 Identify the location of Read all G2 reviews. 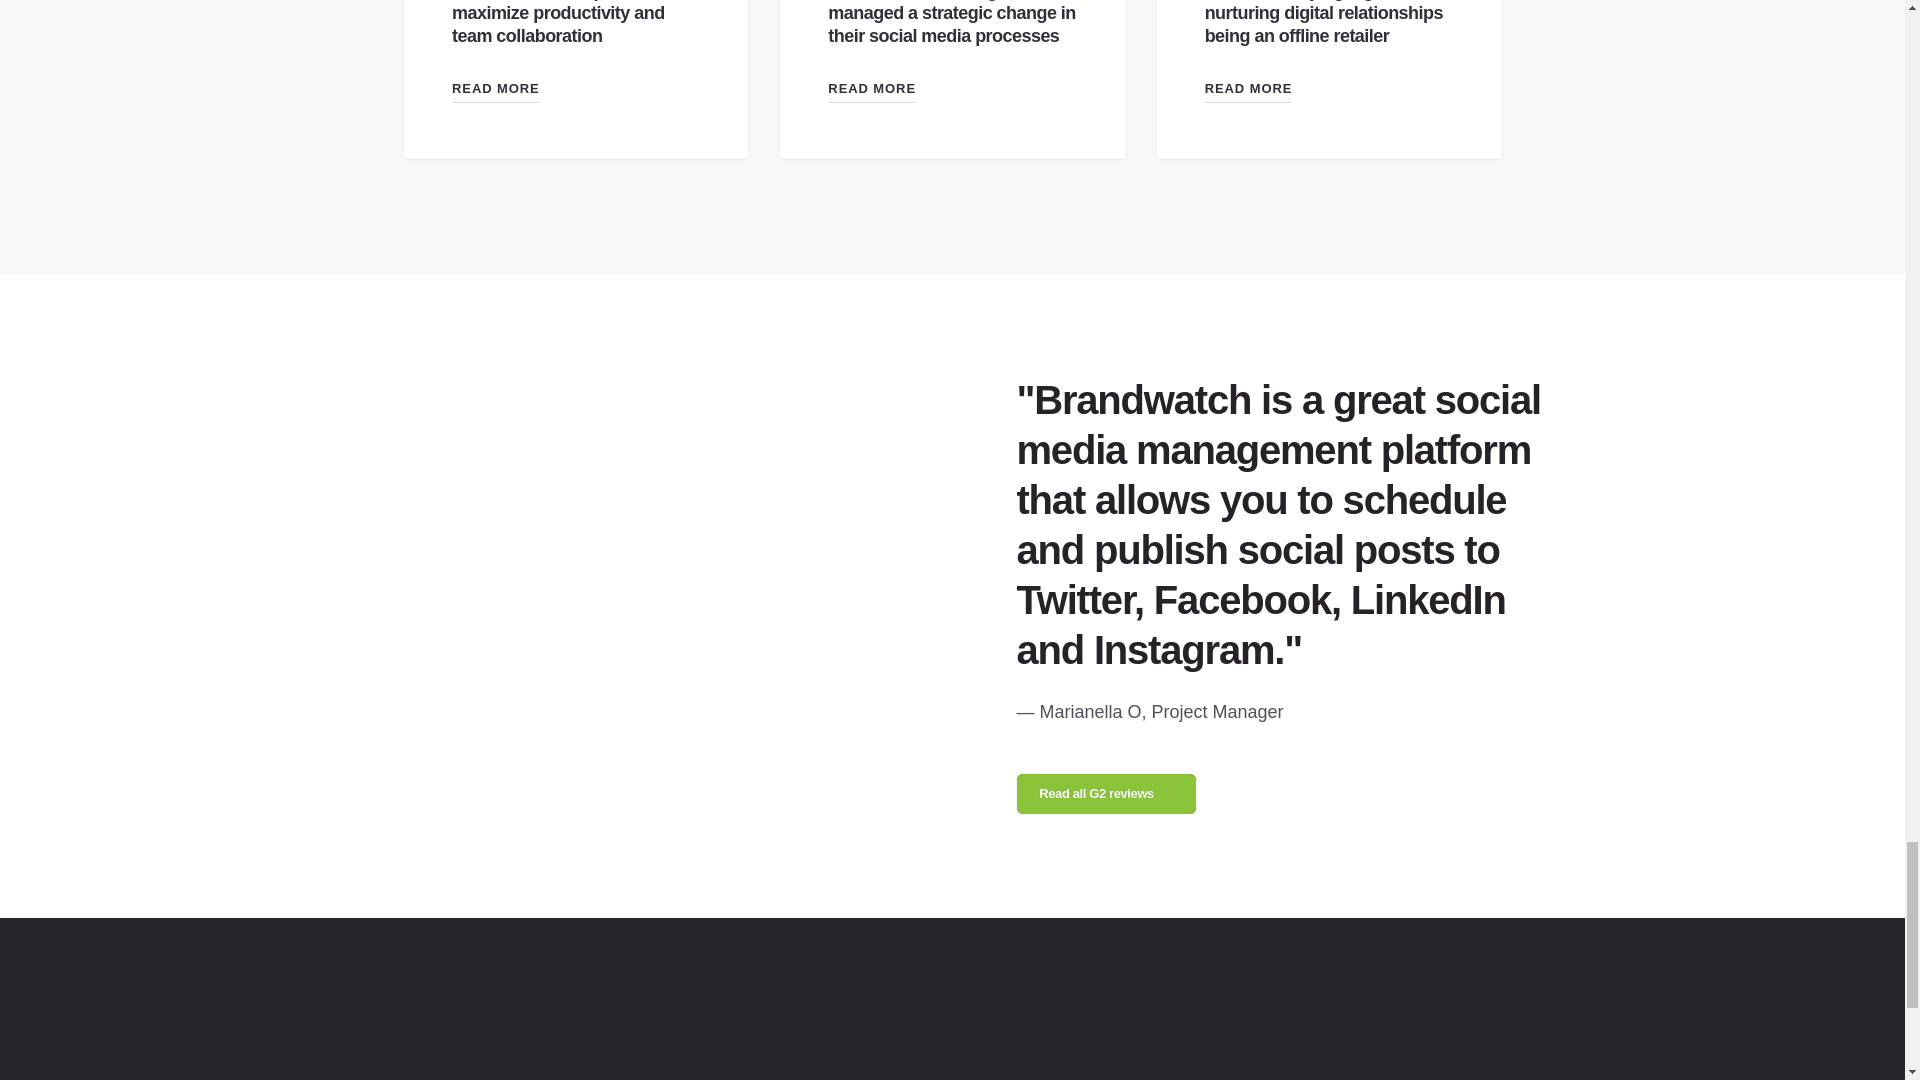
(1106, 794).